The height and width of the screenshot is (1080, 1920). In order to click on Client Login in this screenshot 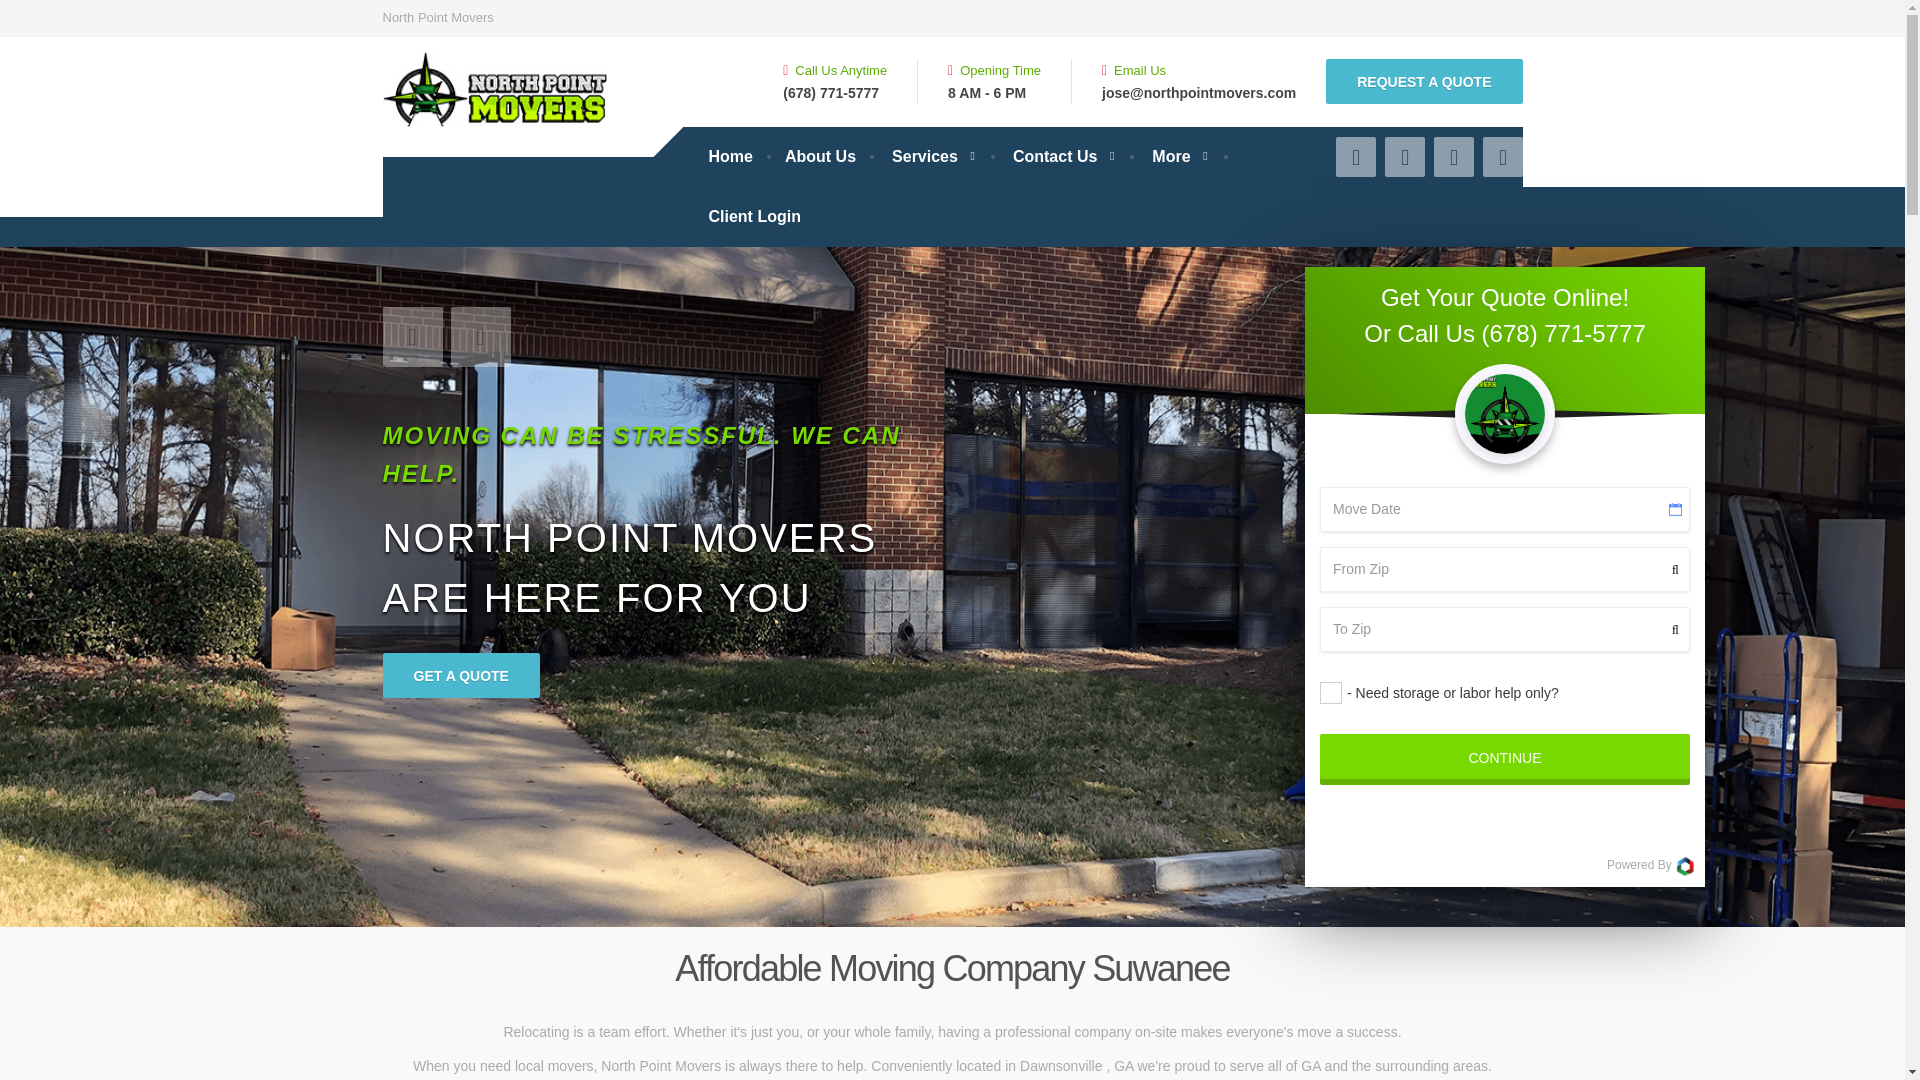, I will do `click(754, 216)`.